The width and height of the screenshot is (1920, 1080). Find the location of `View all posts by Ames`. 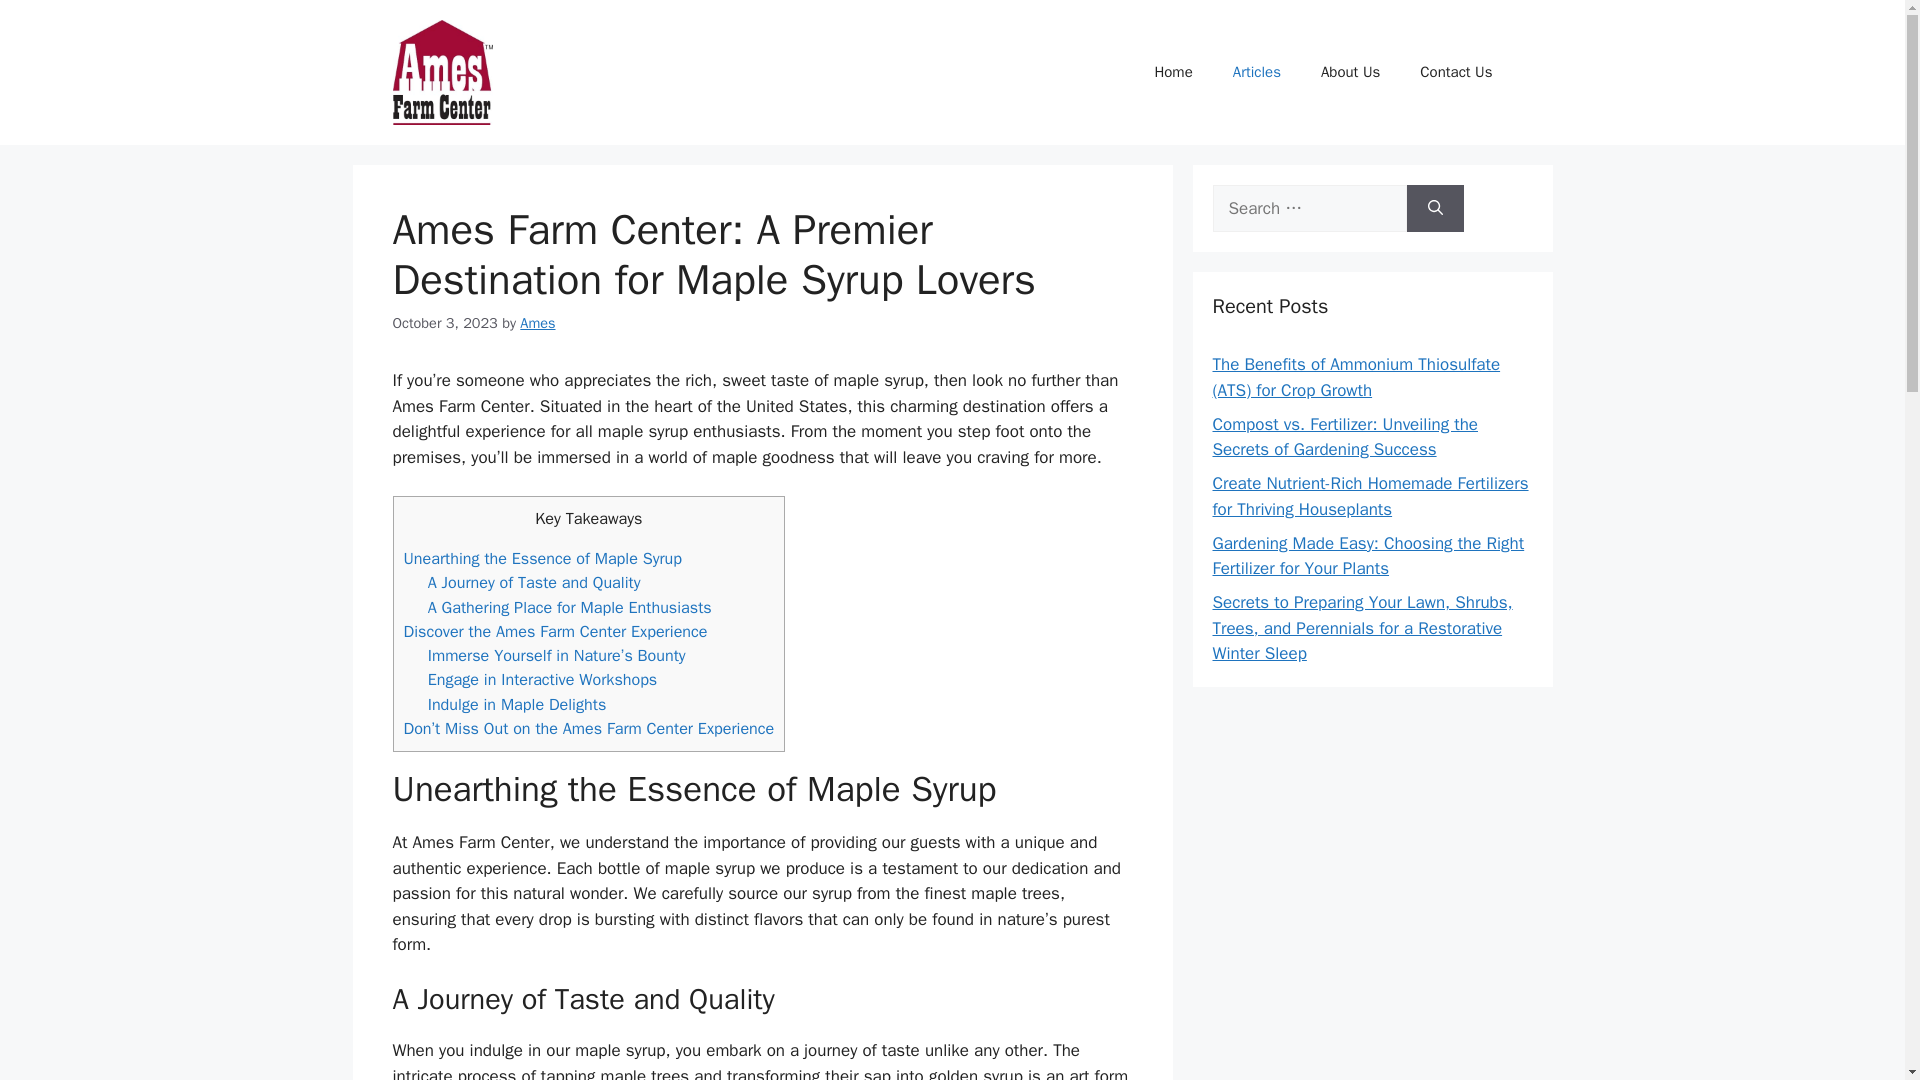

View all posts by Ames is located at coordinates (537, 322).